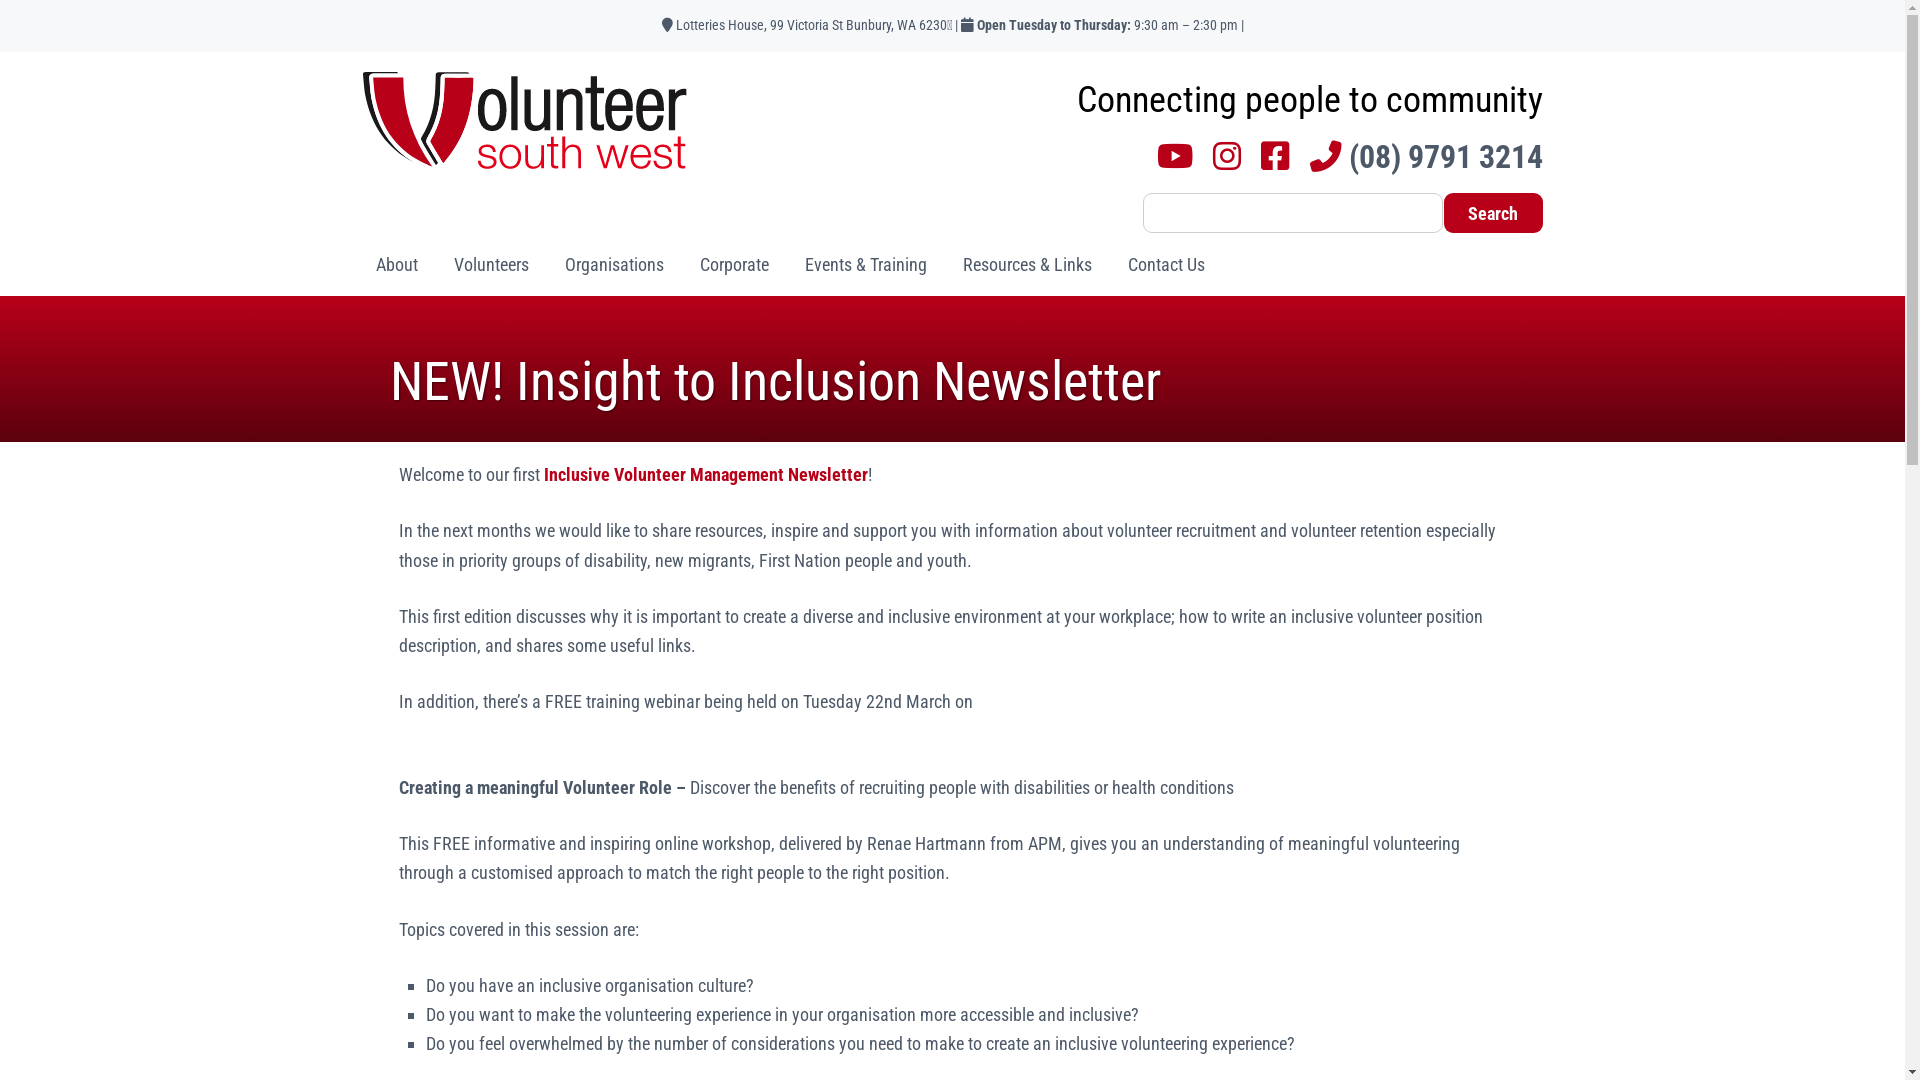 The height and width of the screenshot is (1080, 1920). Describe the element at coordinates (734, 264) in the screenshot. I see `Corporate` at that location.